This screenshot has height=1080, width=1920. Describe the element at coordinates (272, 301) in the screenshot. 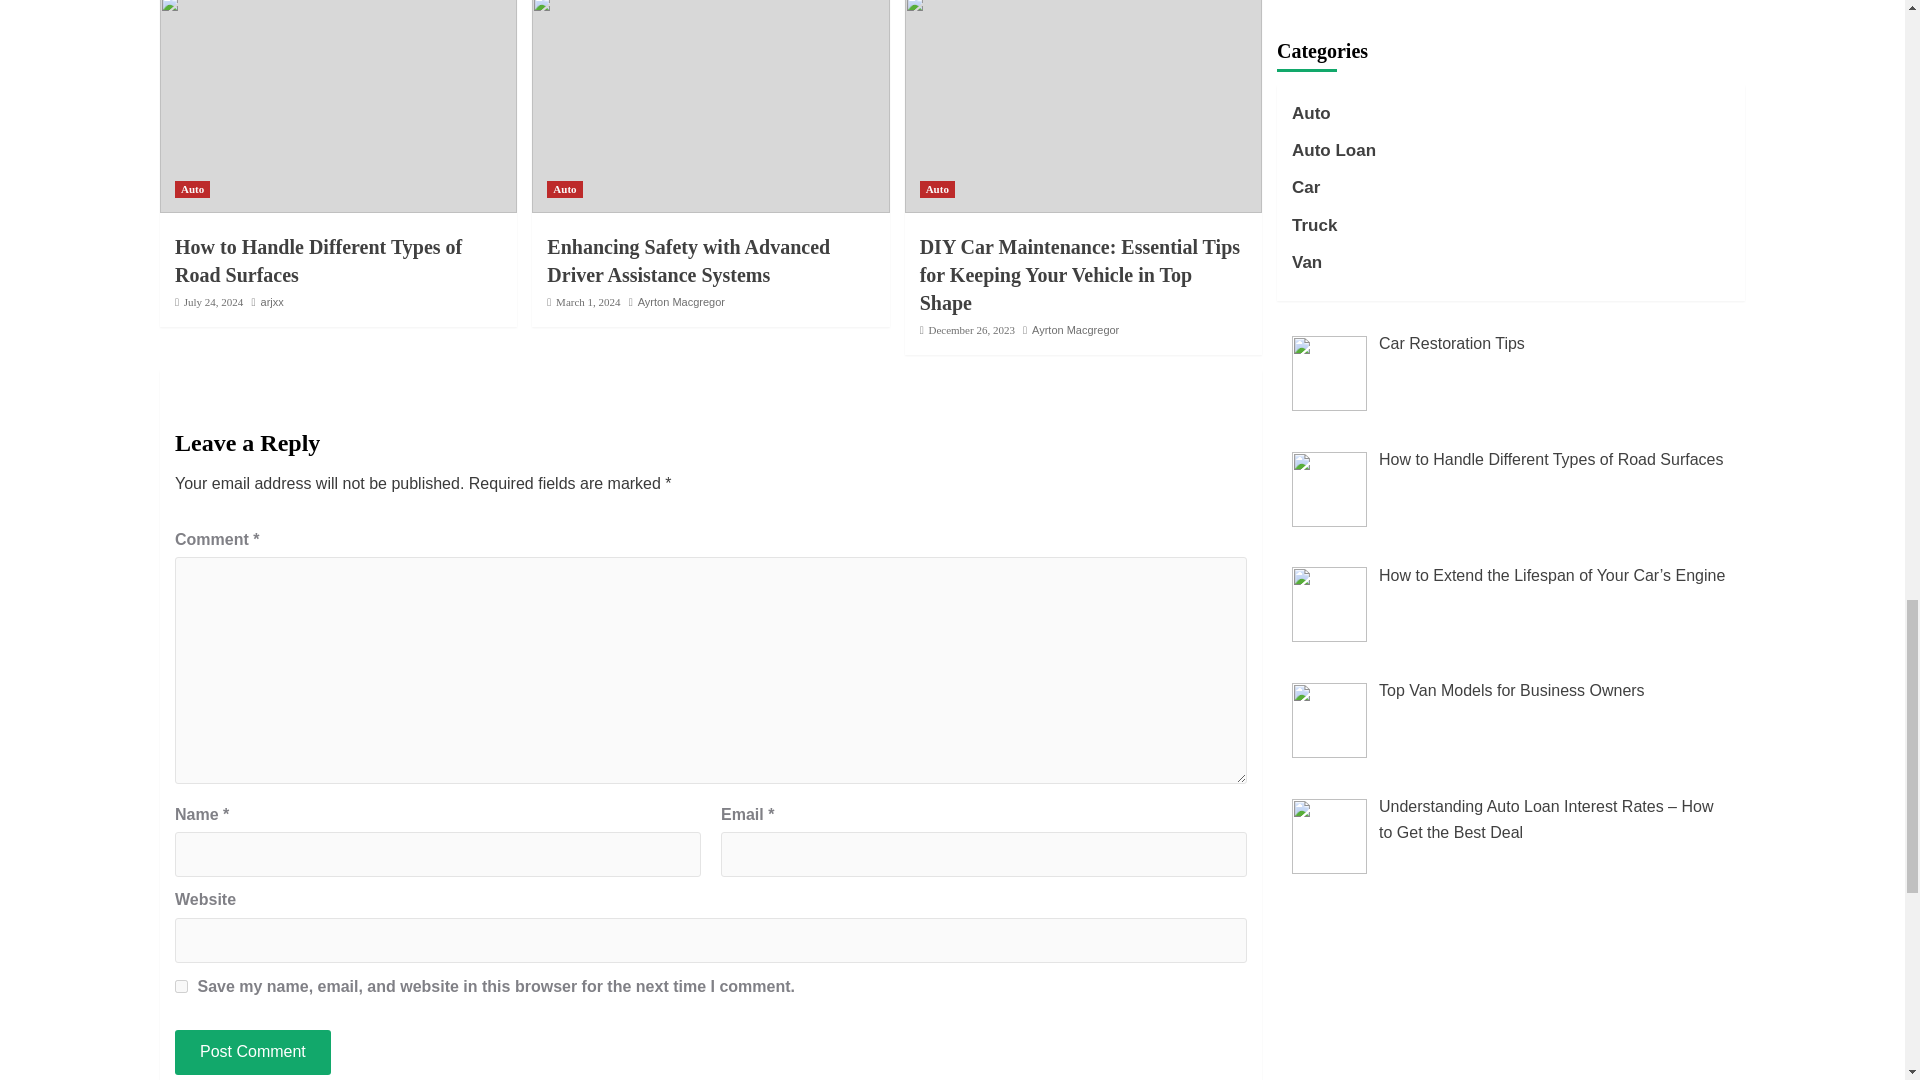

I see `arjxx` at that location.